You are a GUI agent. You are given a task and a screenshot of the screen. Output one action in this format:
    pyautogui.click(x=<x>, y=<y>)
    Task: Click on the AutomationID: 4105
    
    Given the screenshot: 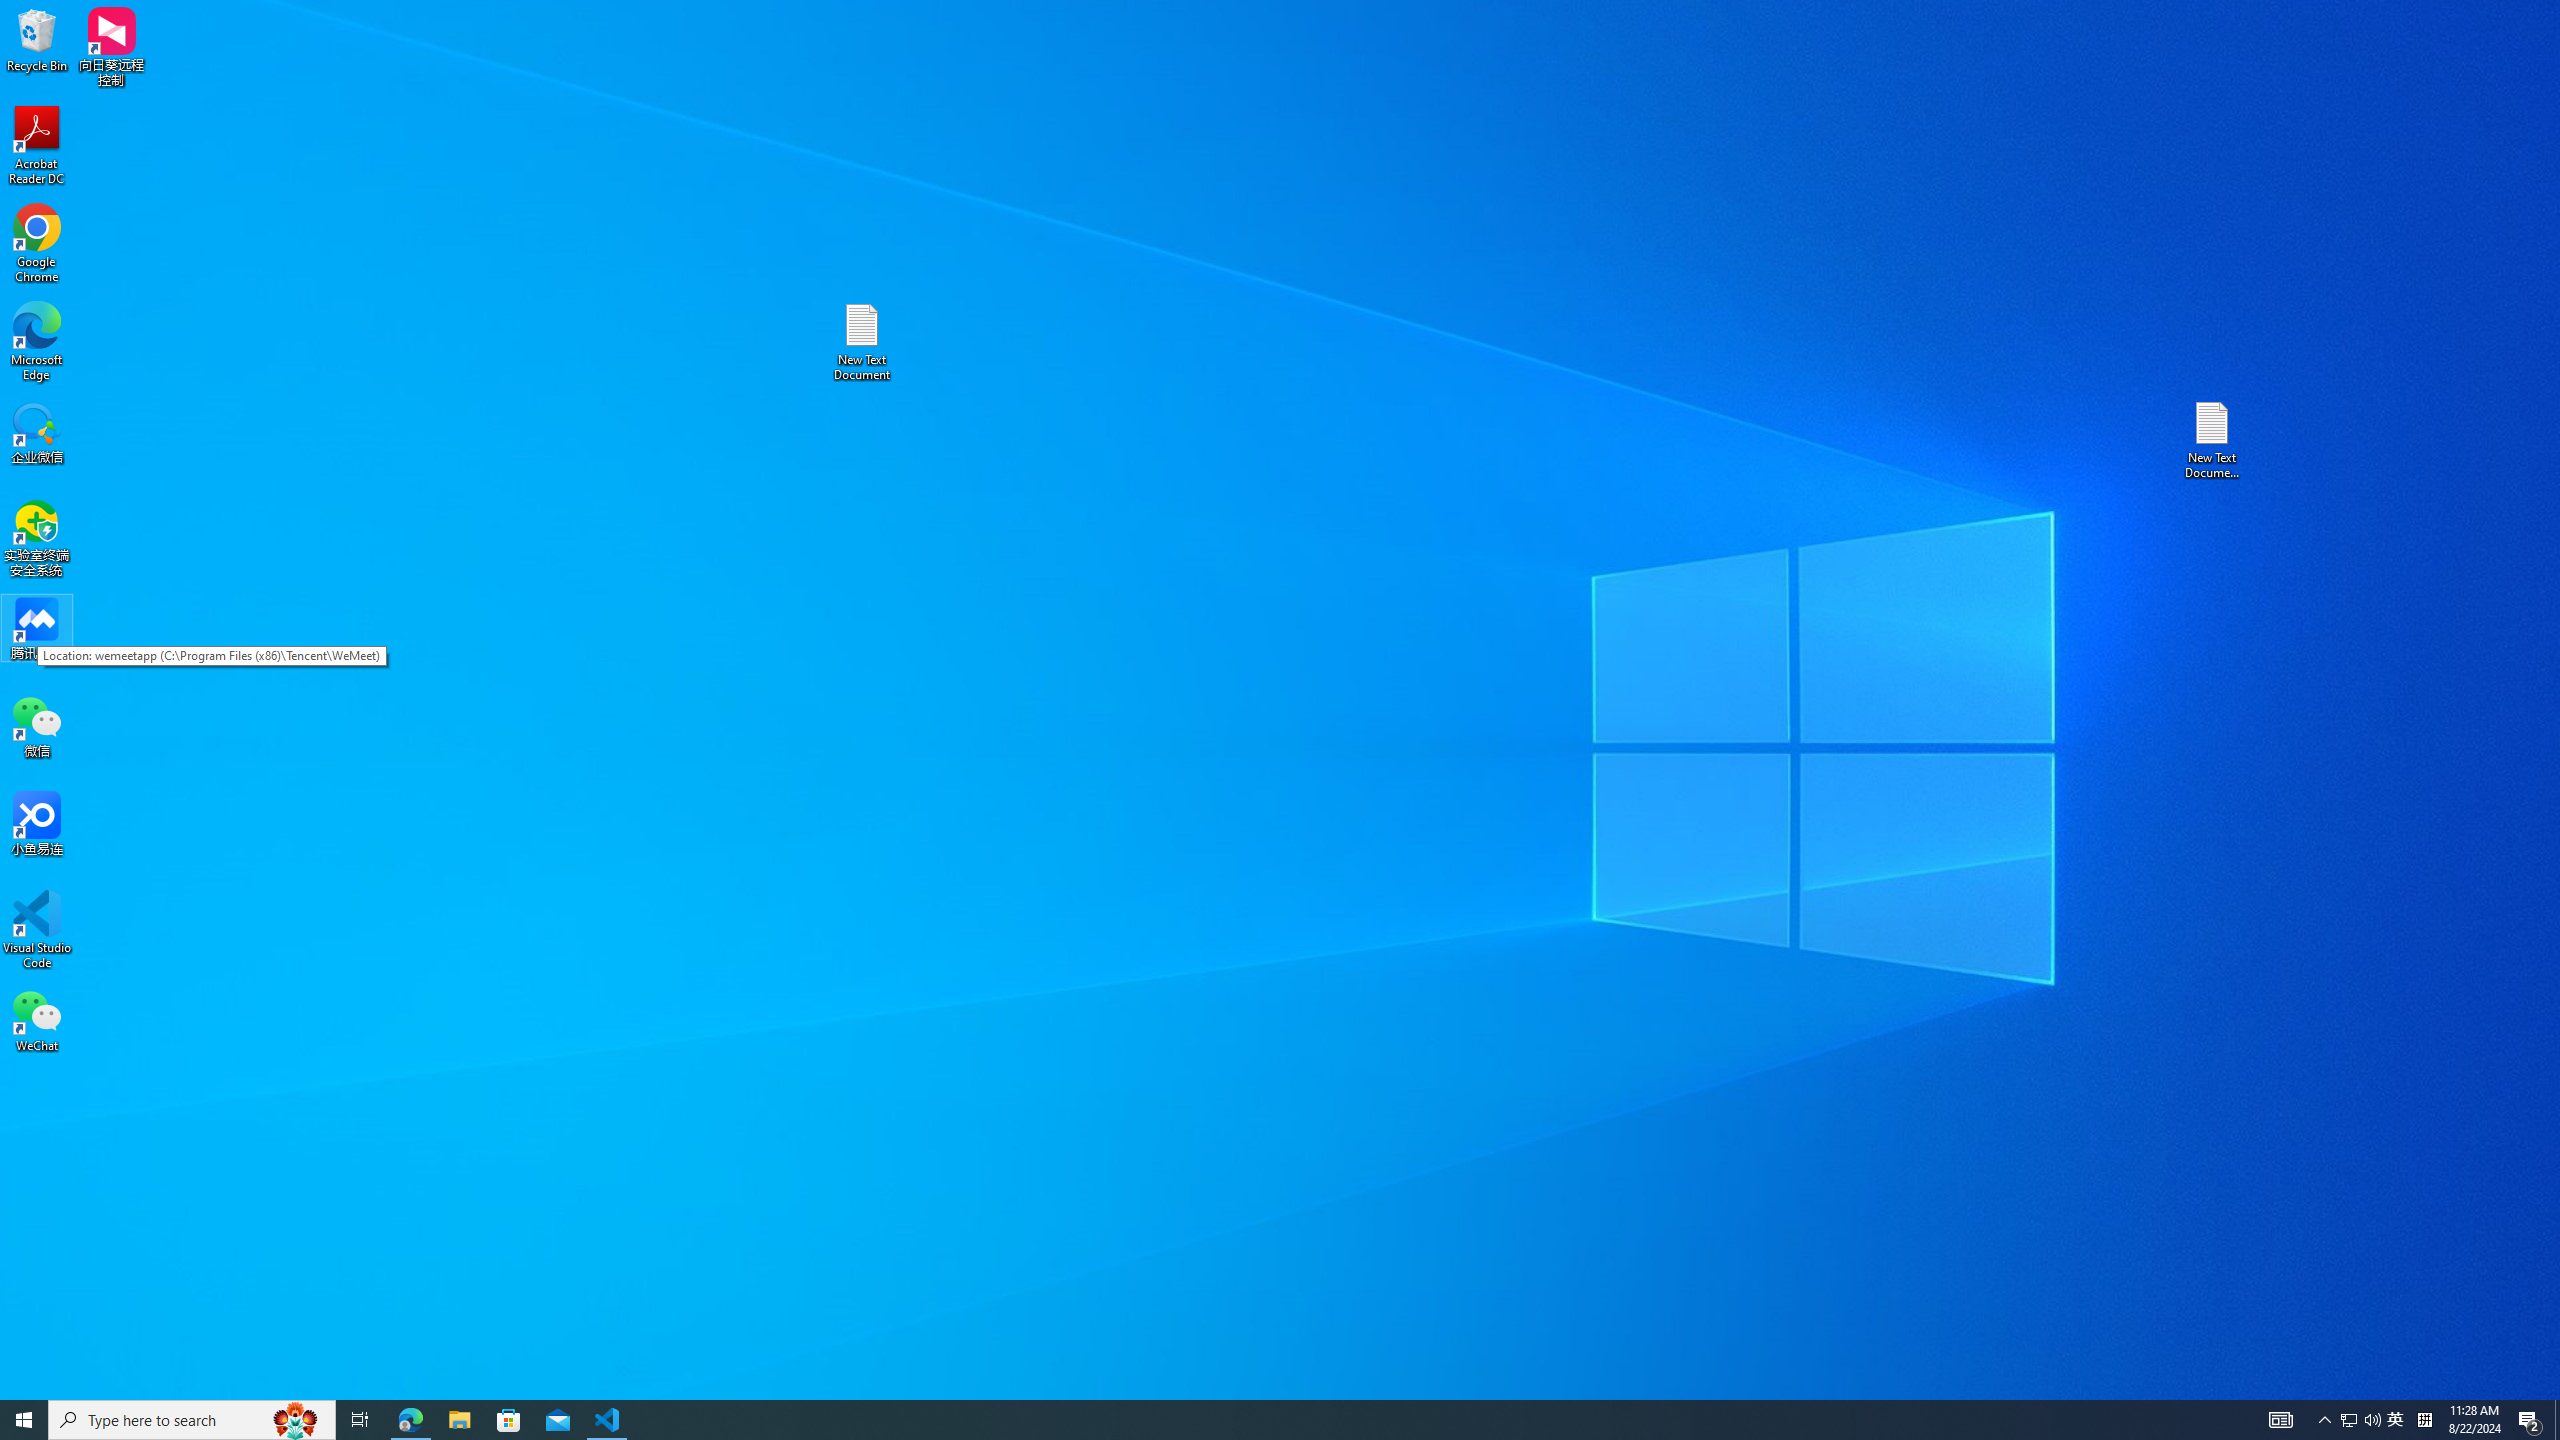 What is the action you would take?
    pyautogui.click(x=2280, y=1420)
    